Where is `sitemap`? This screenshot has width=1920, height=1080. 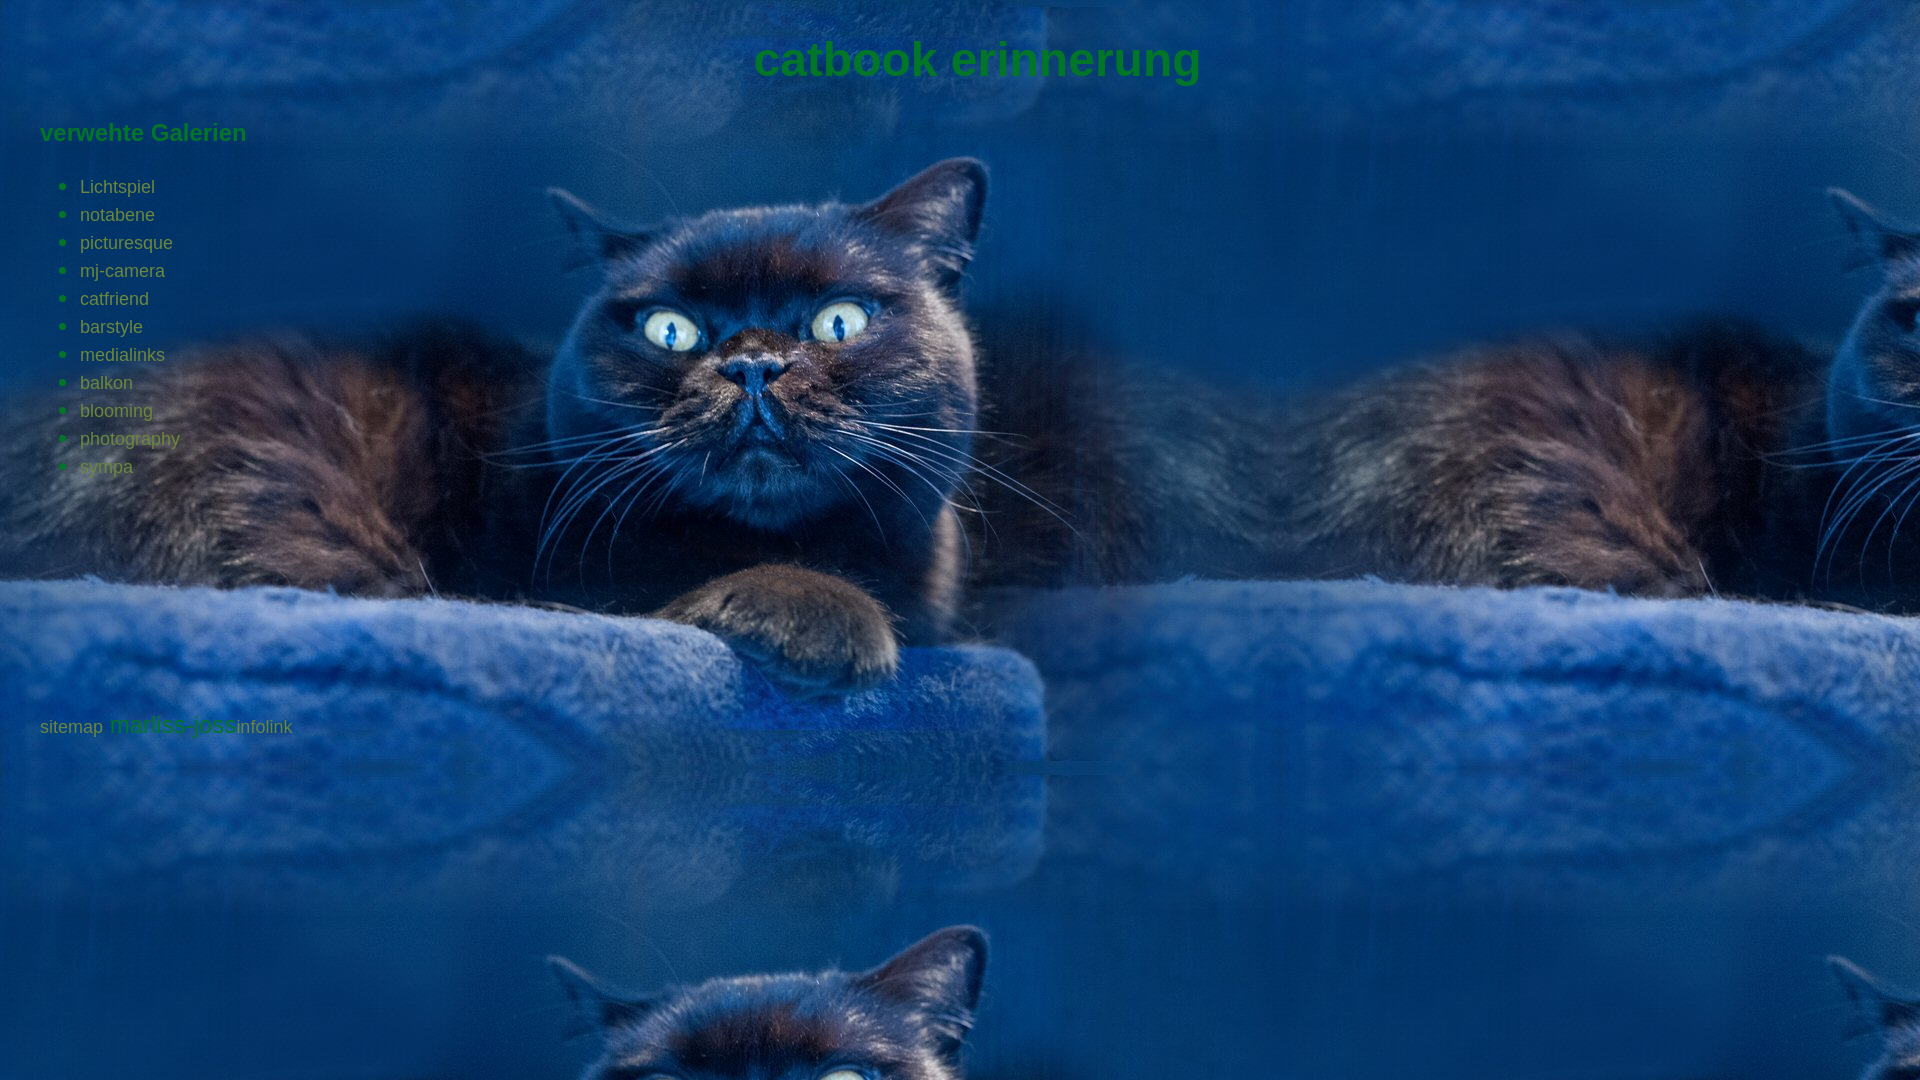
sitemap is located at coordinates (72, 727).